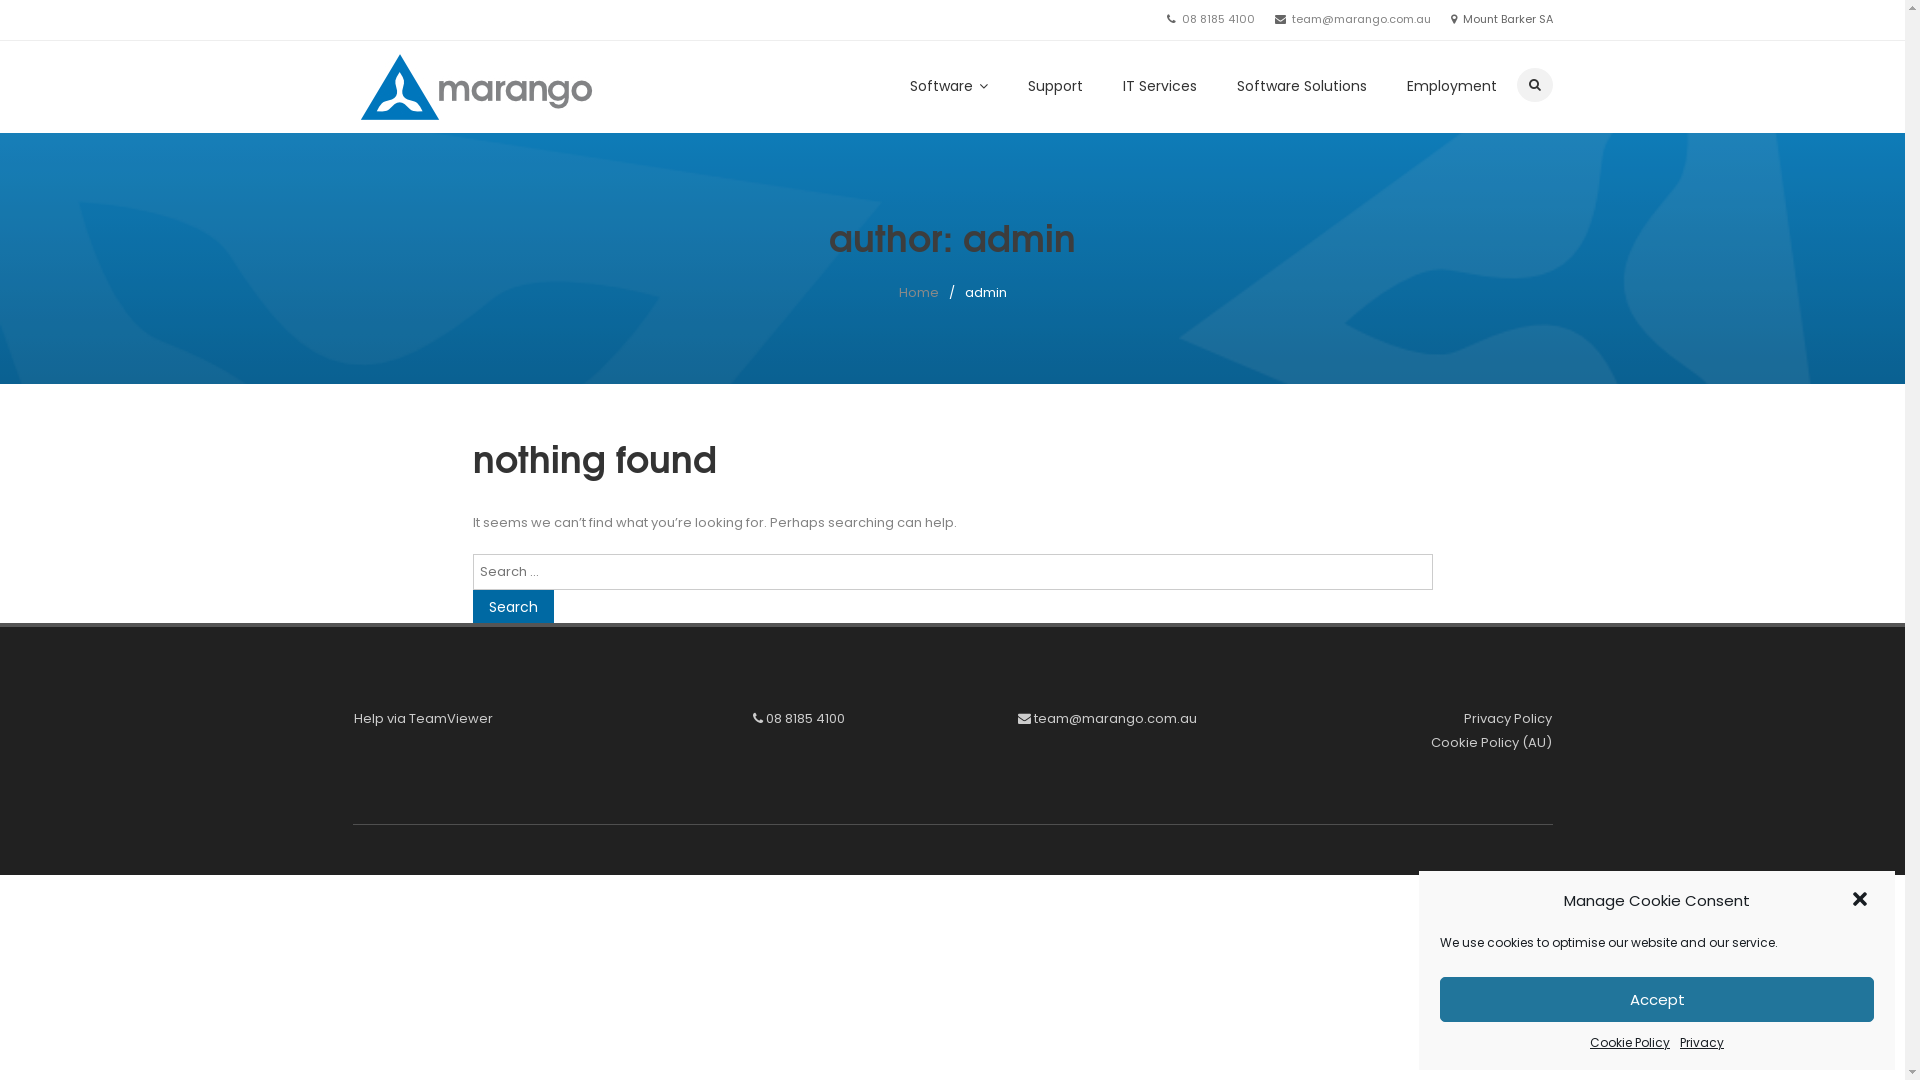 Image resolution: width=1920 pixels, height=1080 pixels. I want to click on 08 8185 4100, so click(1218, 19).